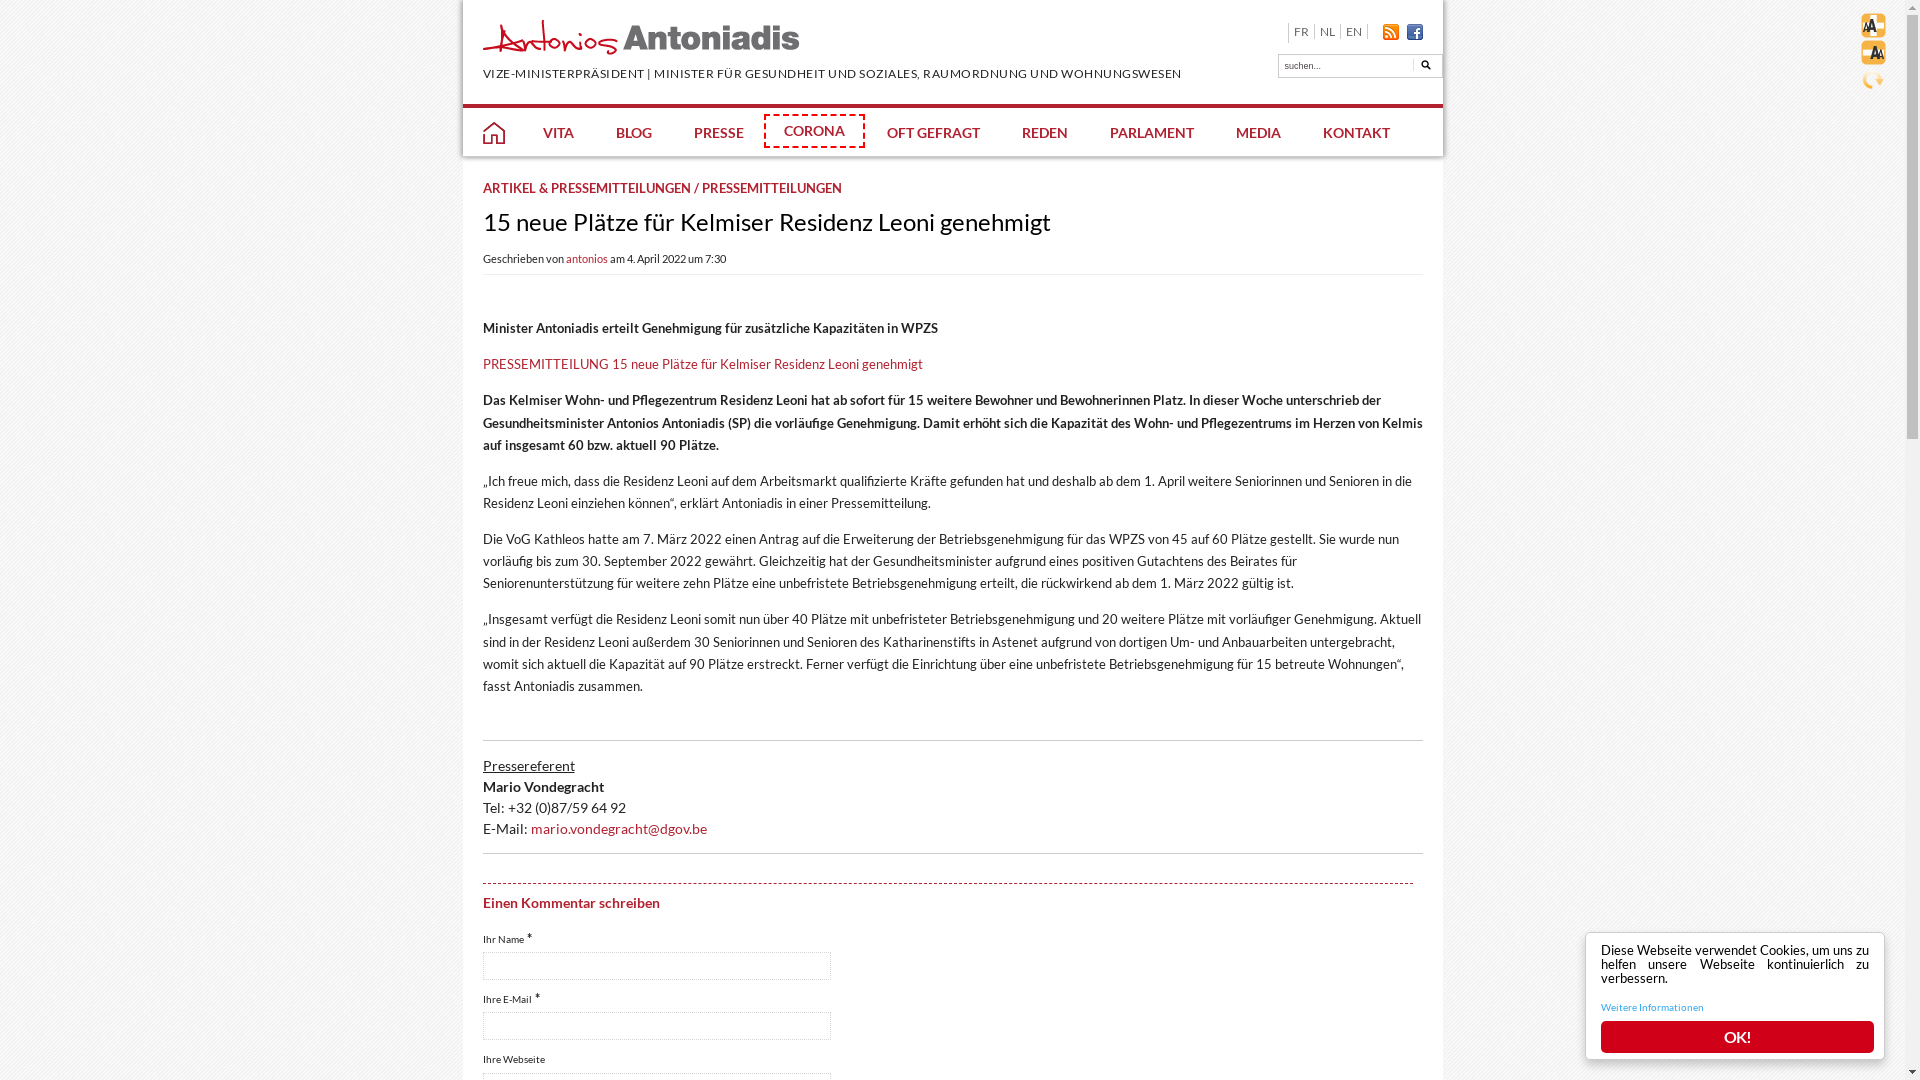 The width and height of the screenshot is (1920, 1080). What do you see at coordinates (1354, 130) in the screenshot?
I see `KONTAKT` at bounding box center [1354, 130].